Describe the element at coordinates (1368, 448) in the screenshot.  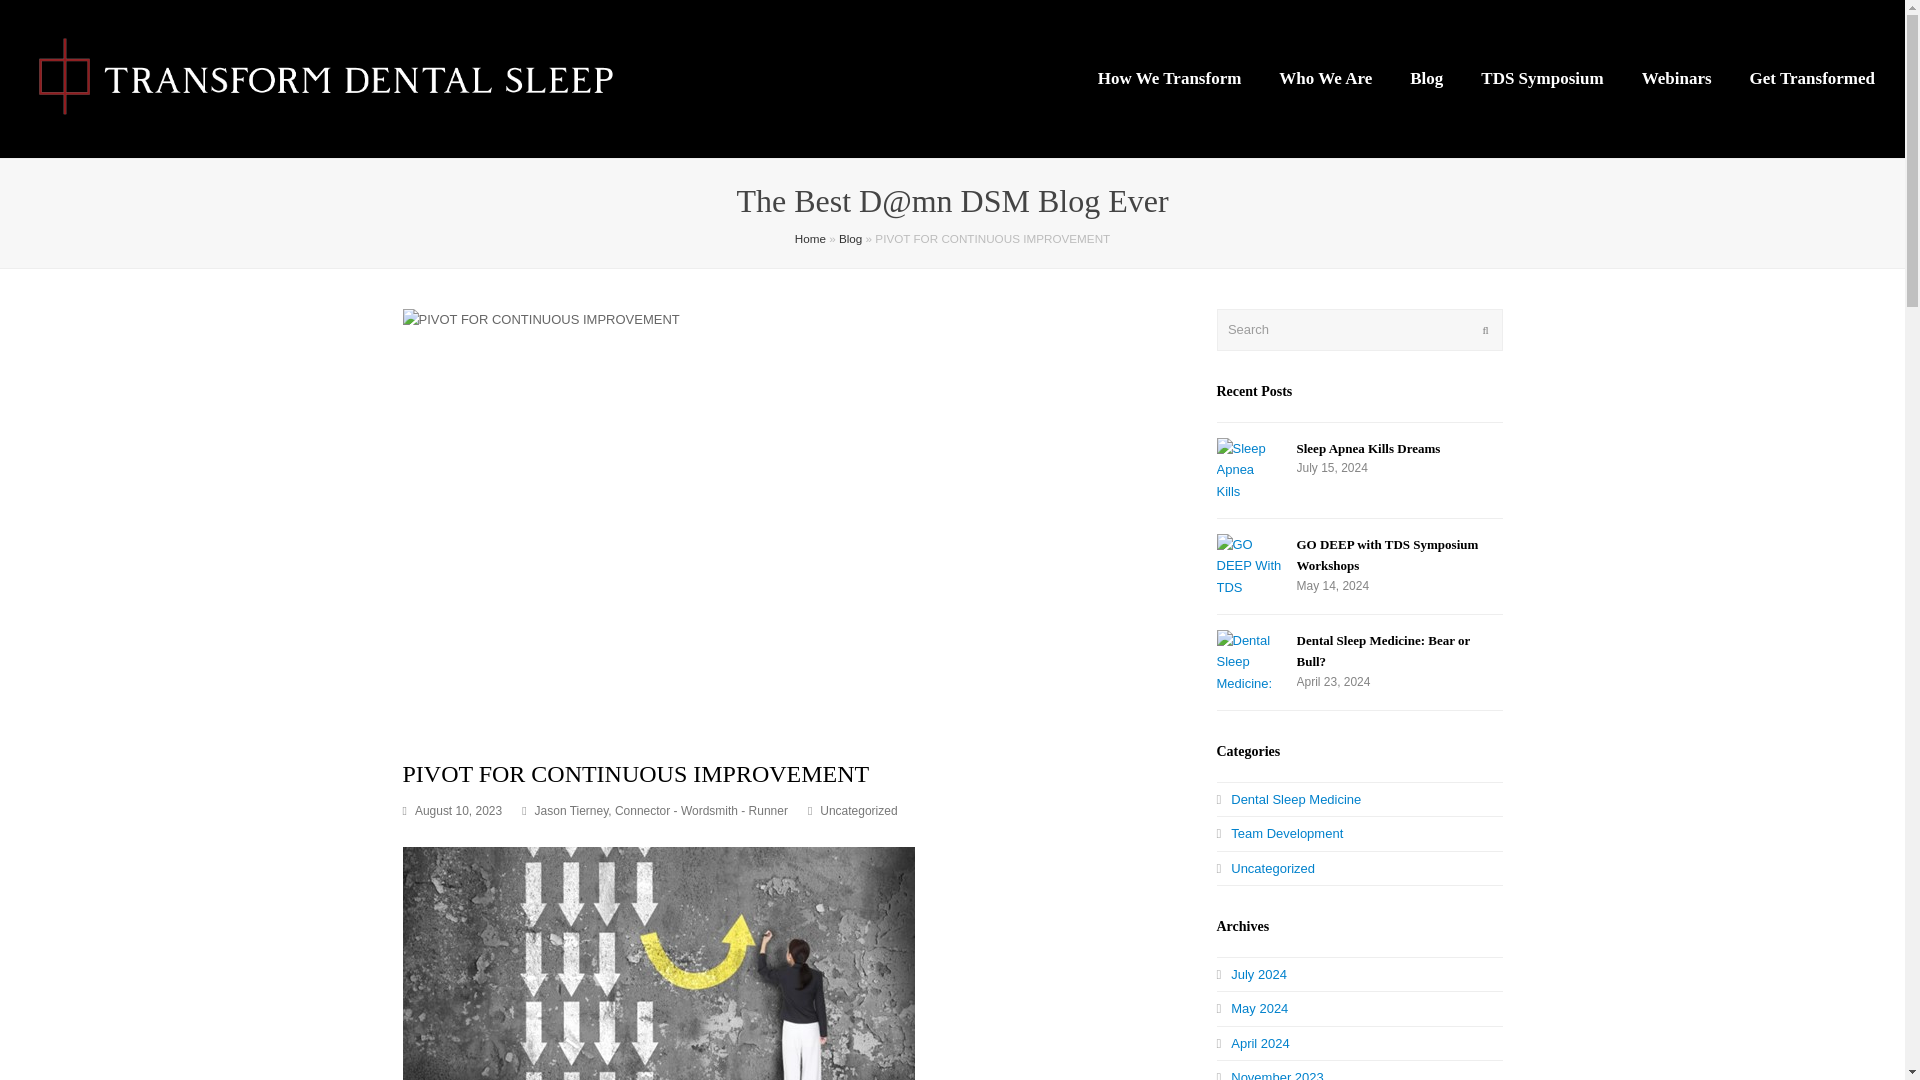
I see `Sleep Apnea Kills Dreams` at that location.